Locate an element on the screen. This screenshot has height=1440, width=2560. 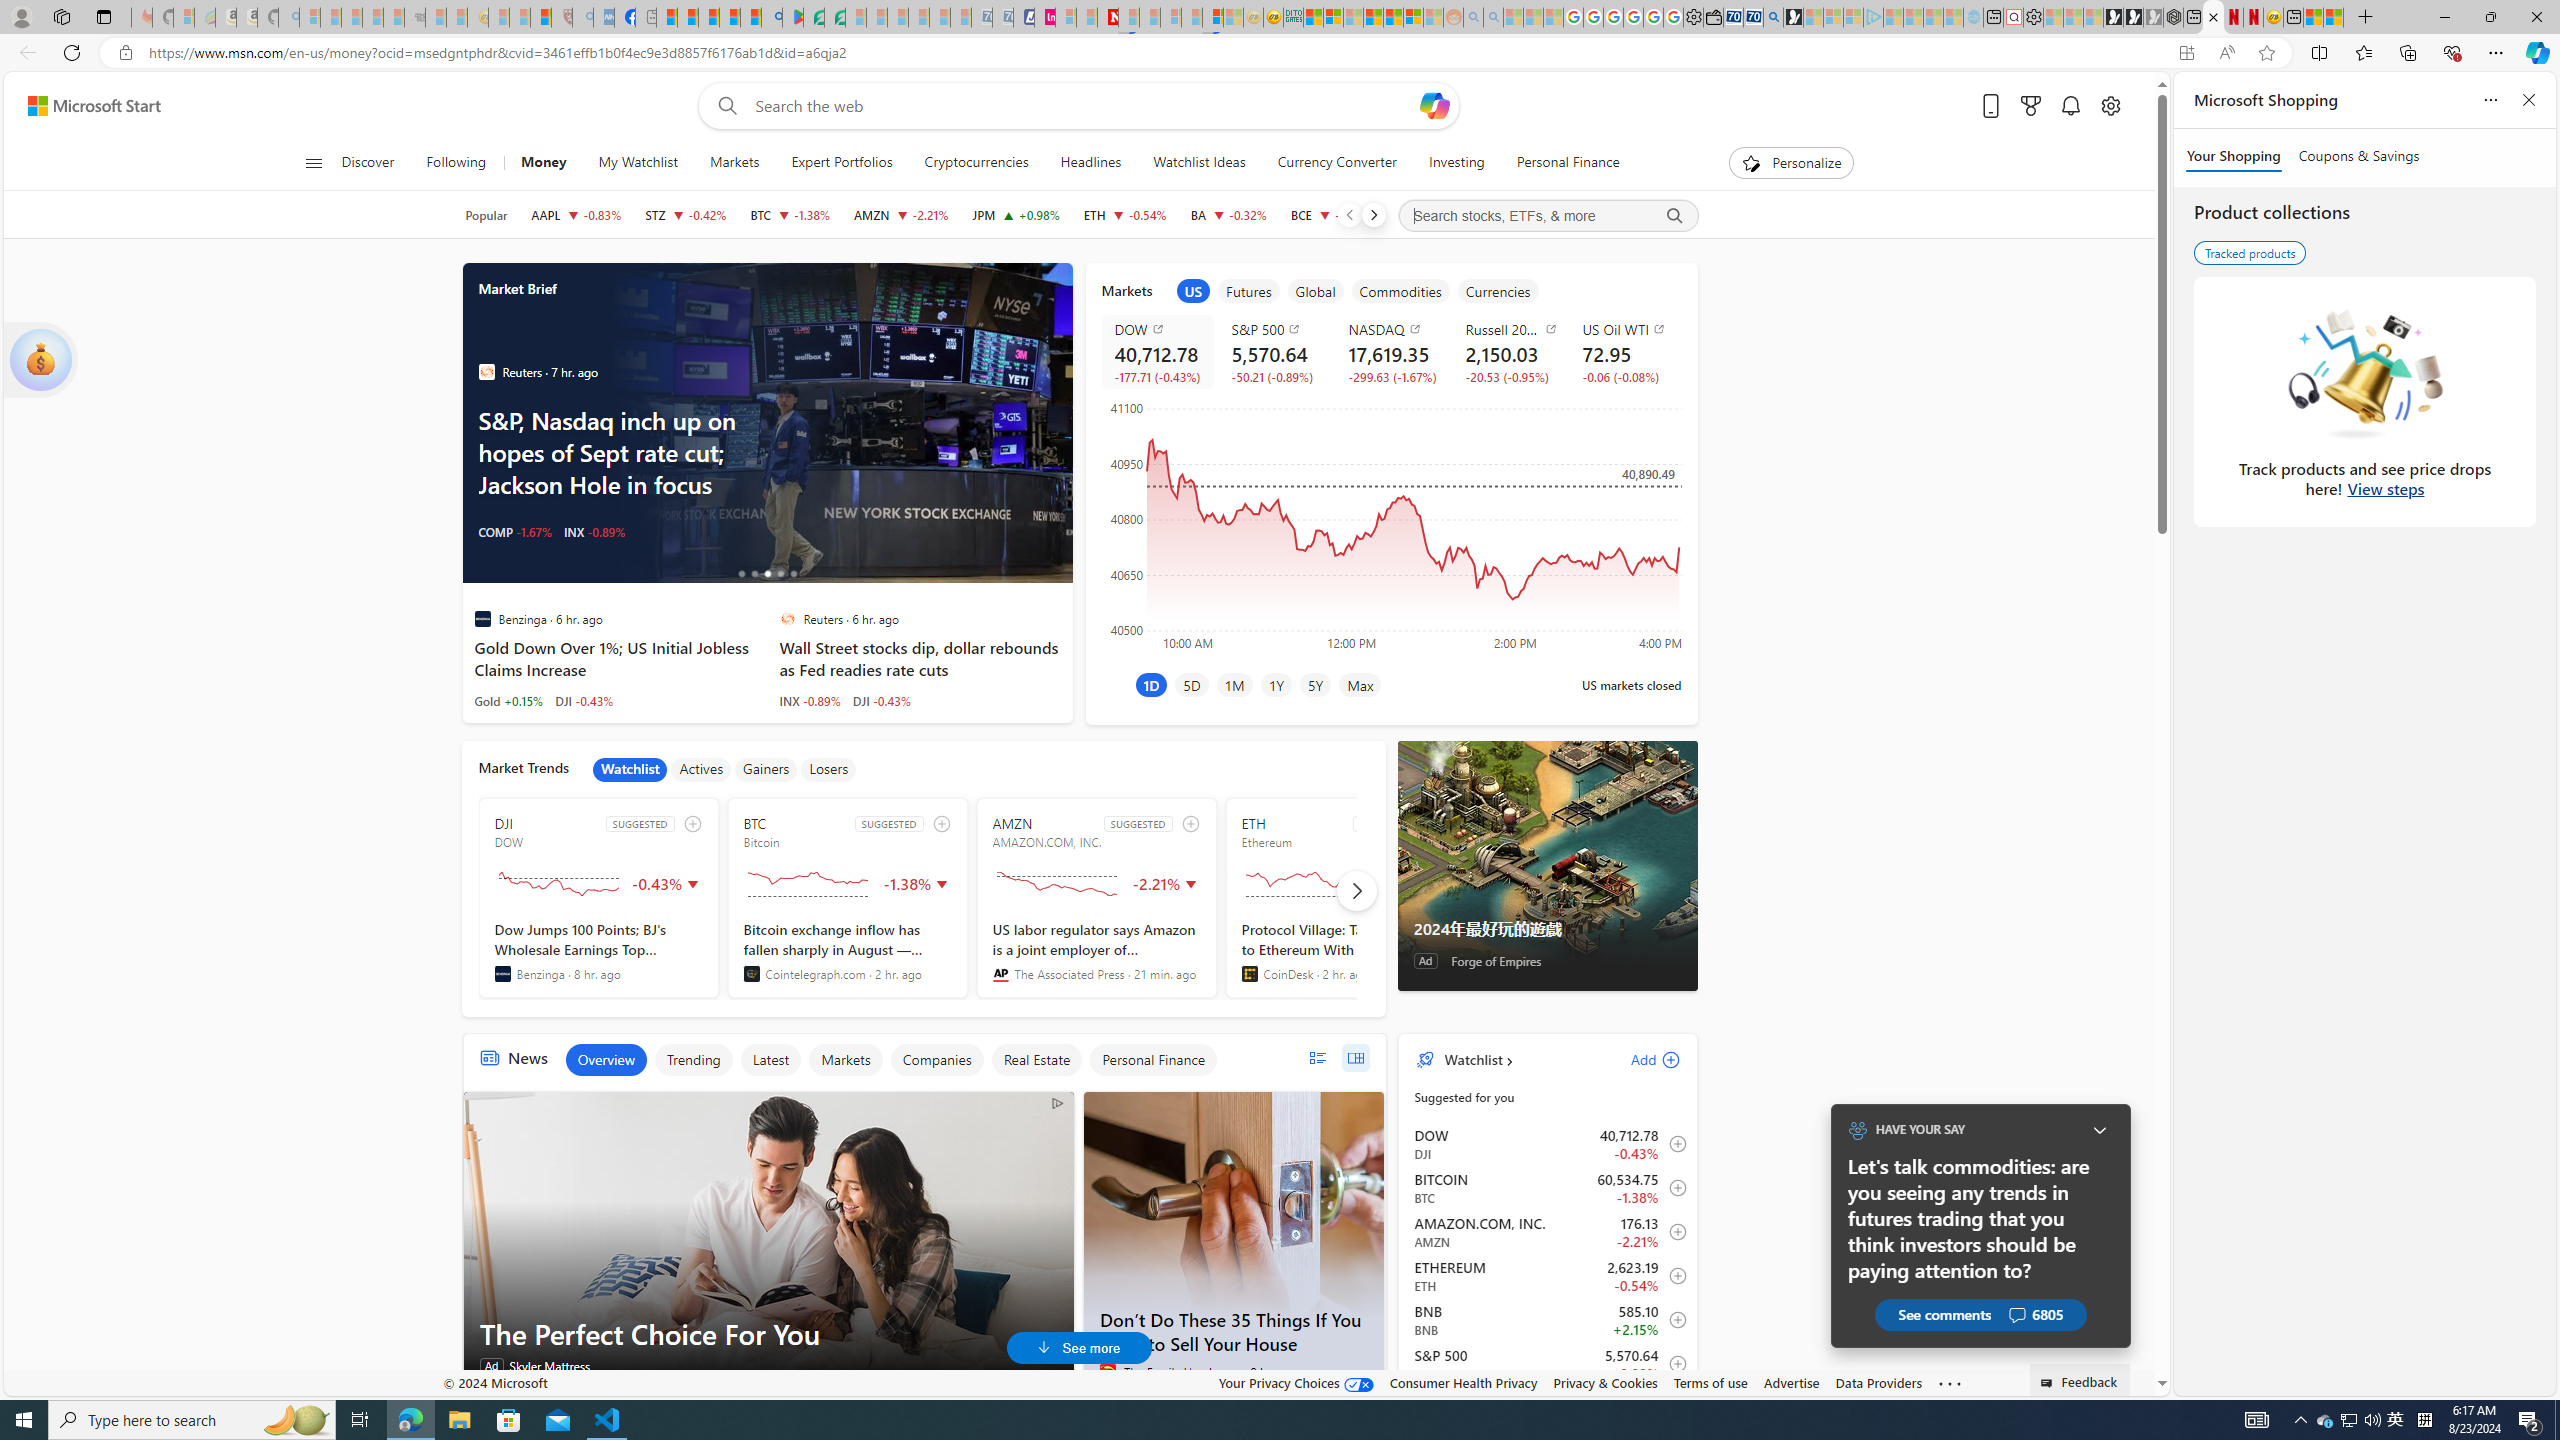
item5 is located at coordinates (1497, 290).